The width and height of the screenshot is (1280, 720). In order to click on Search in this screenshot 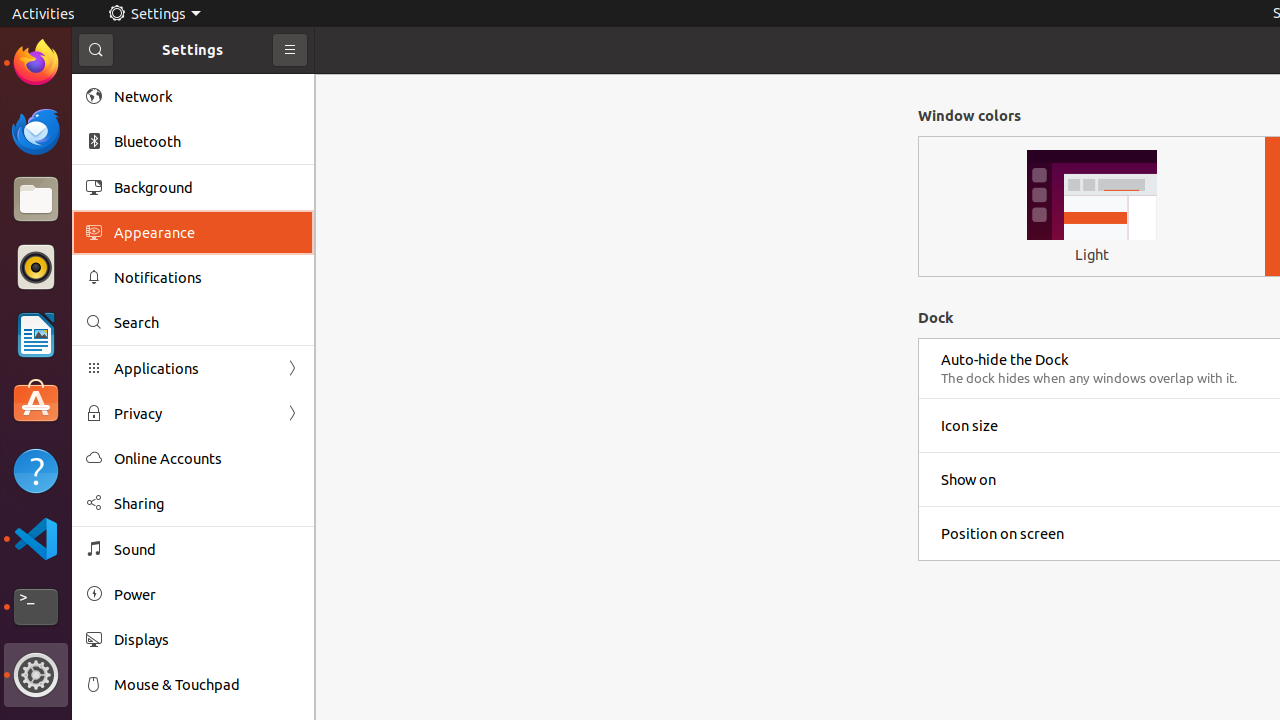, I will do `click(207, 322)`.